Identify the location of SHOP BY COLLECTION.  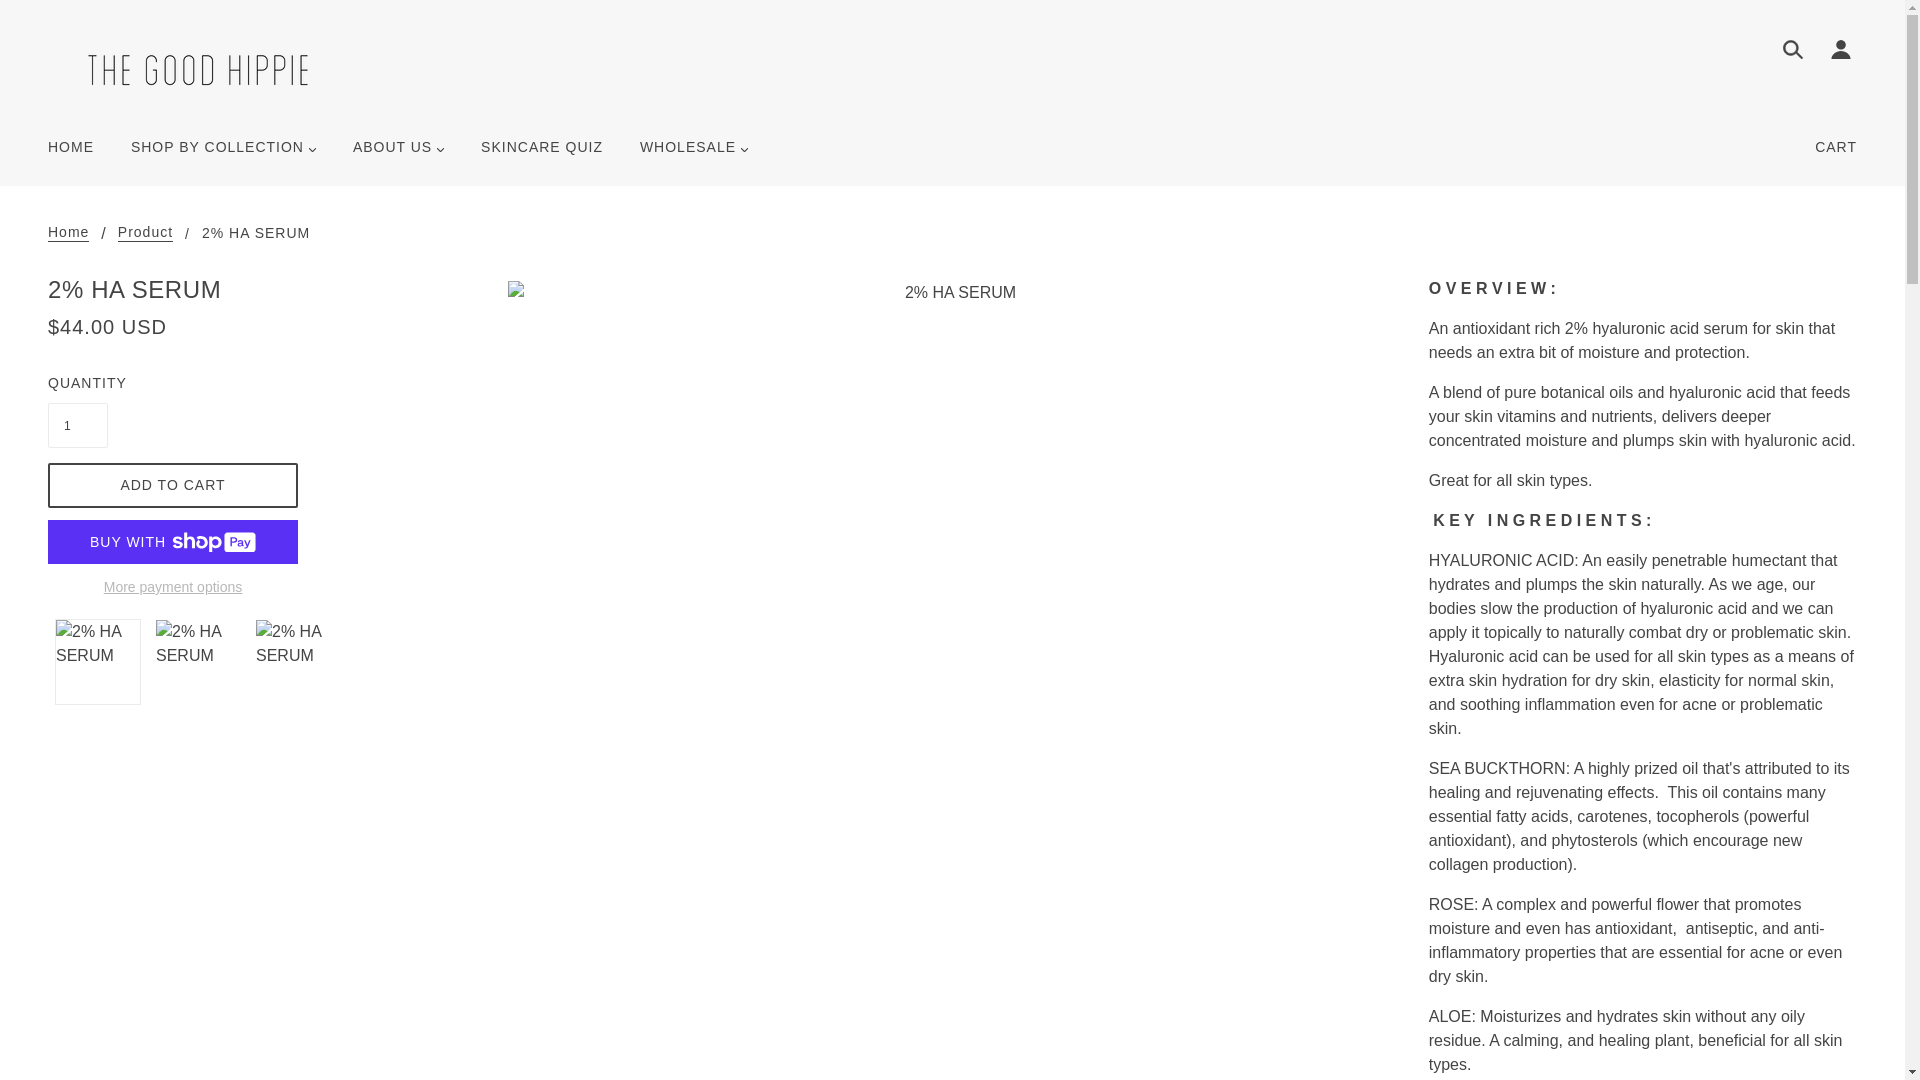
(224, 154).